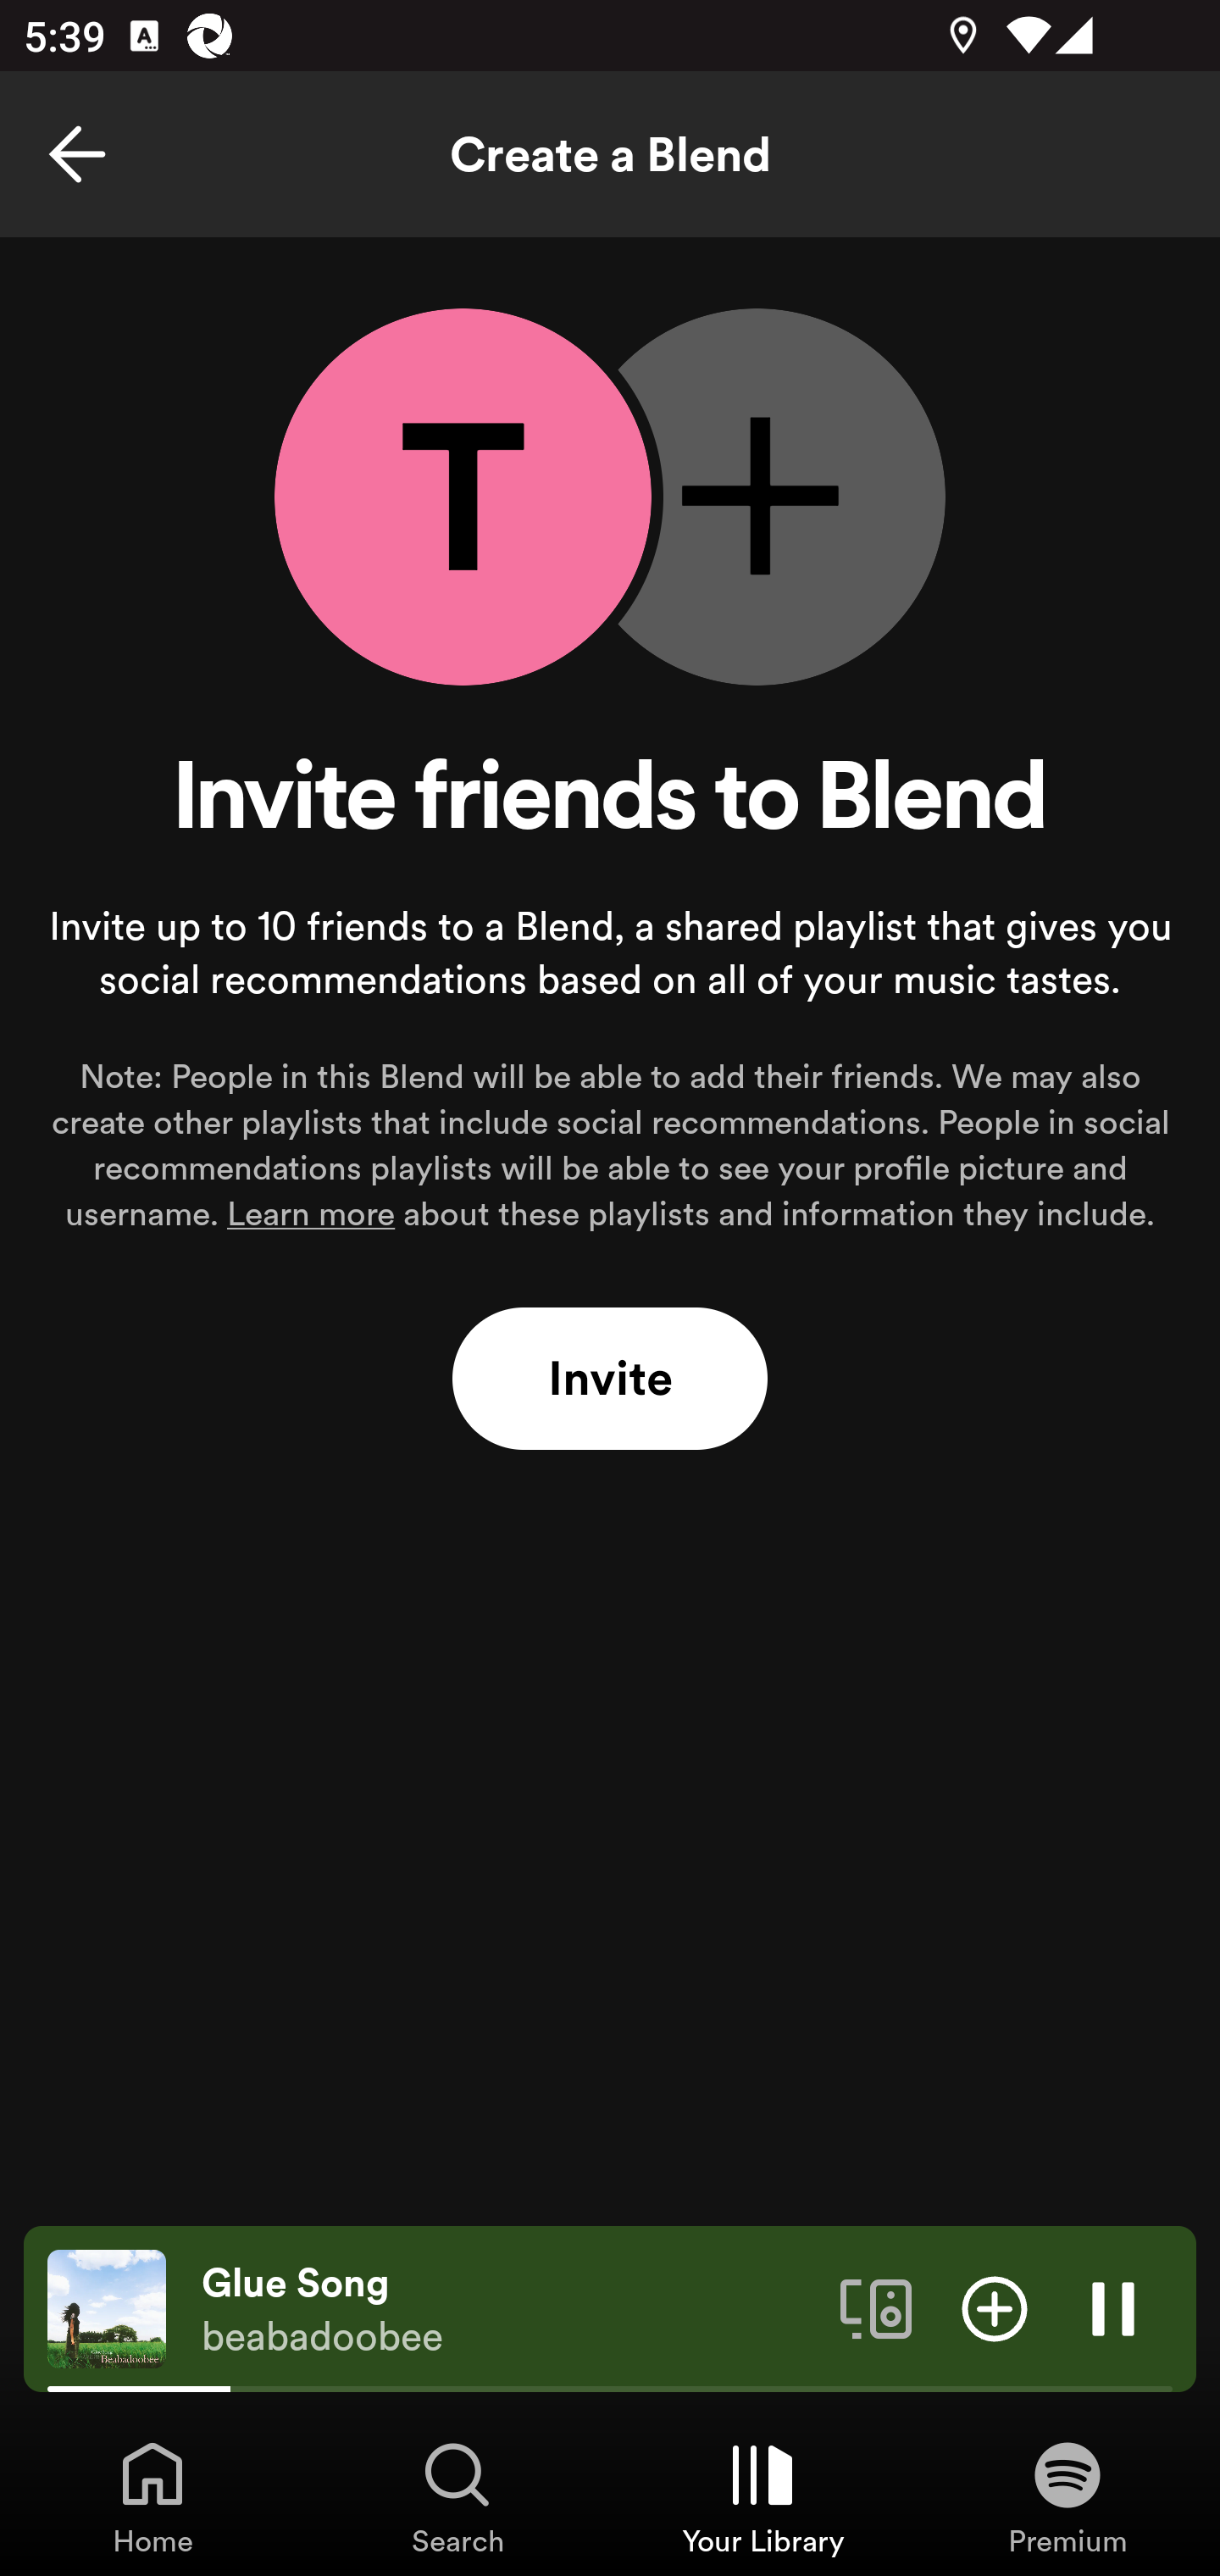  What do you see at coordinates (610, 1380) in the screenshot?
I see `Invite` at bounding box center [610, 1380].